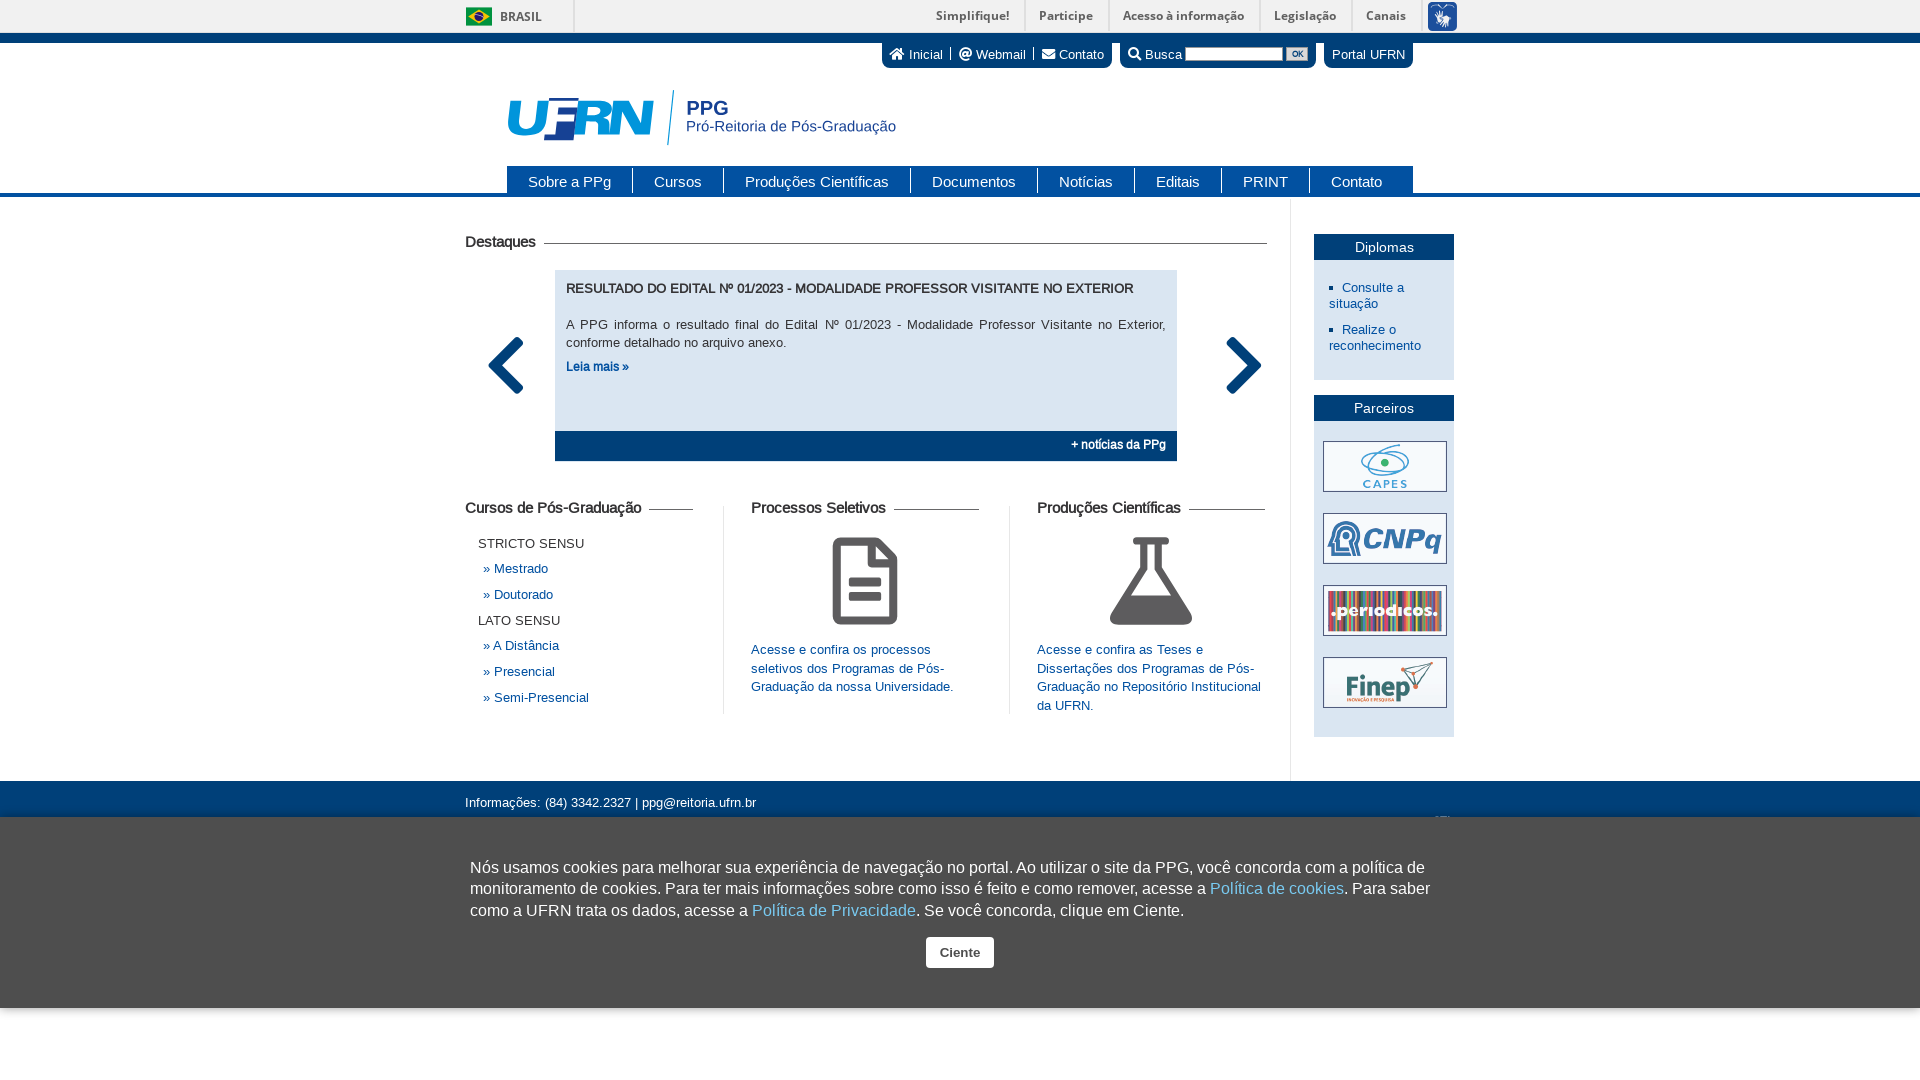  I want to click on PRINT, so click(1266, 180).